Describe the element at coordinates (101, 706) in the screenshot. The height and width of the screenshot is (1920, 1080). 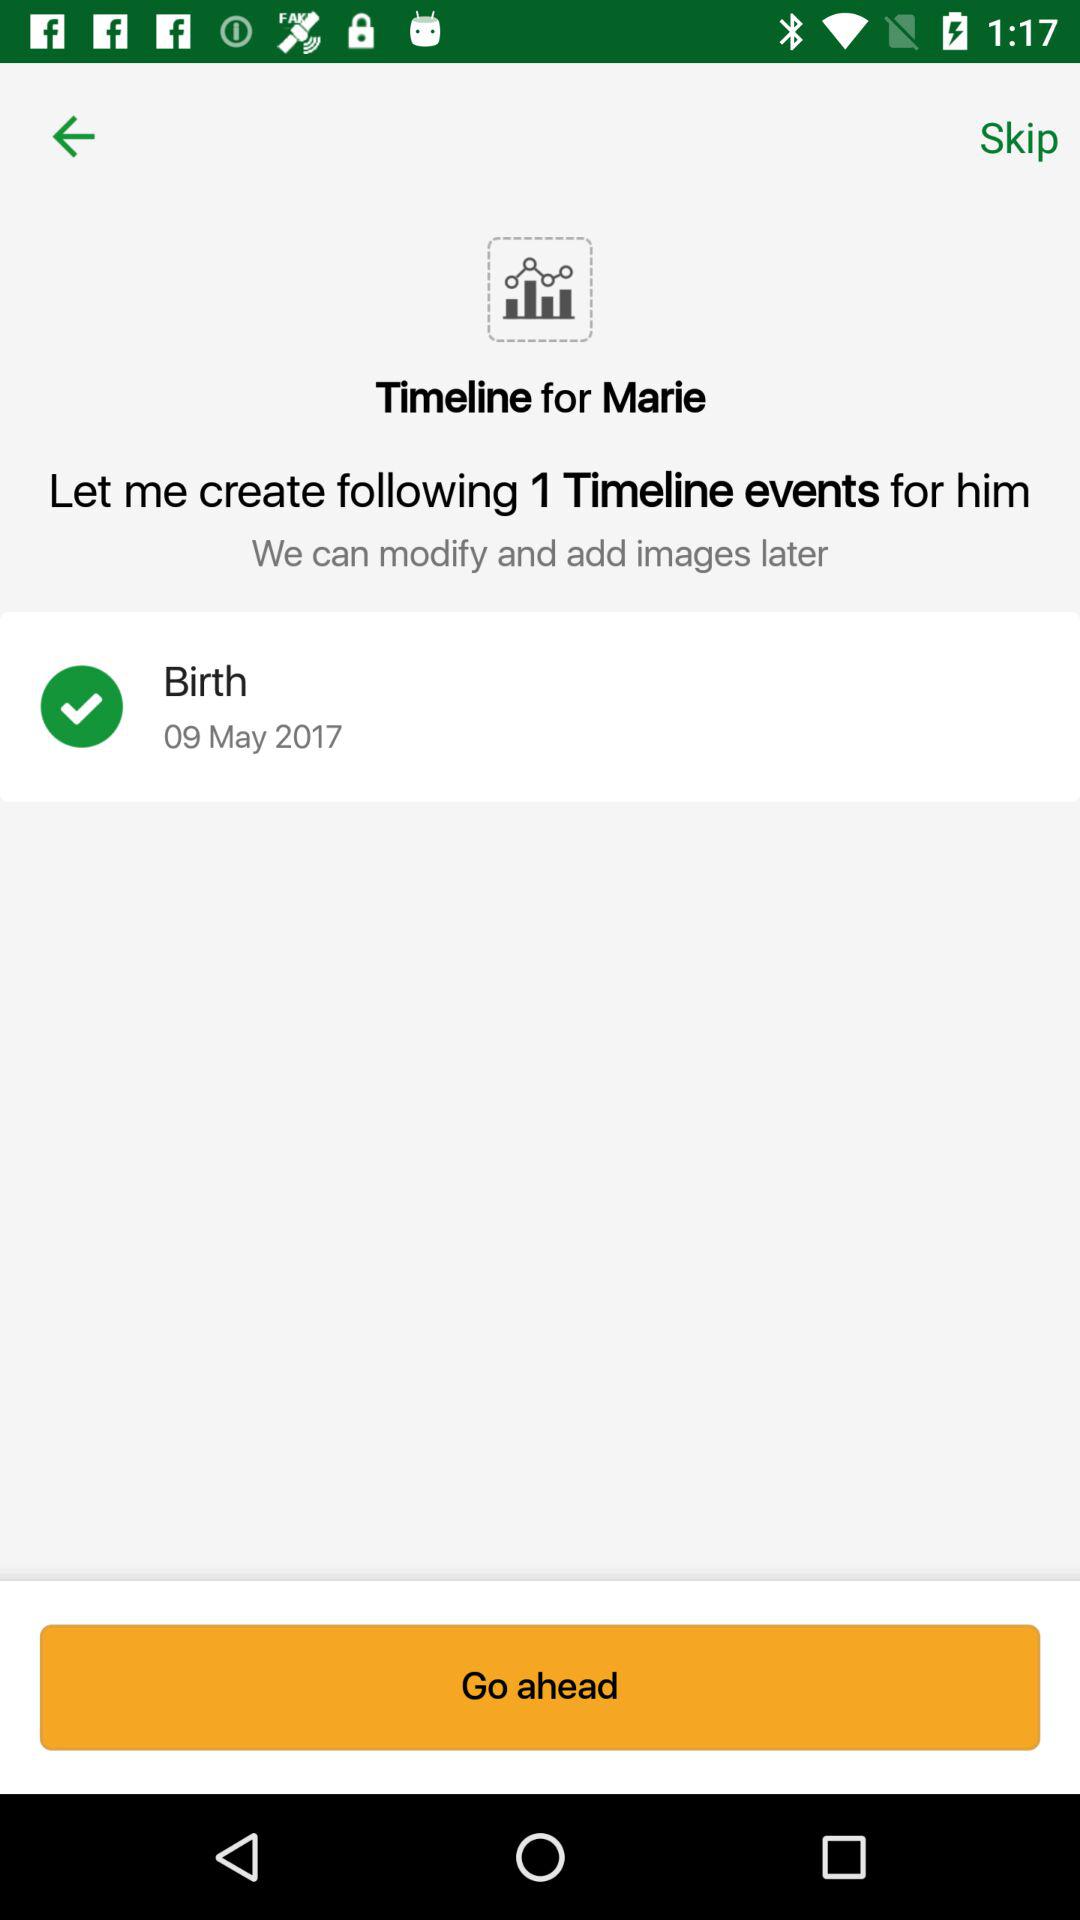
I see `tap icon to the left of birth` at that location.